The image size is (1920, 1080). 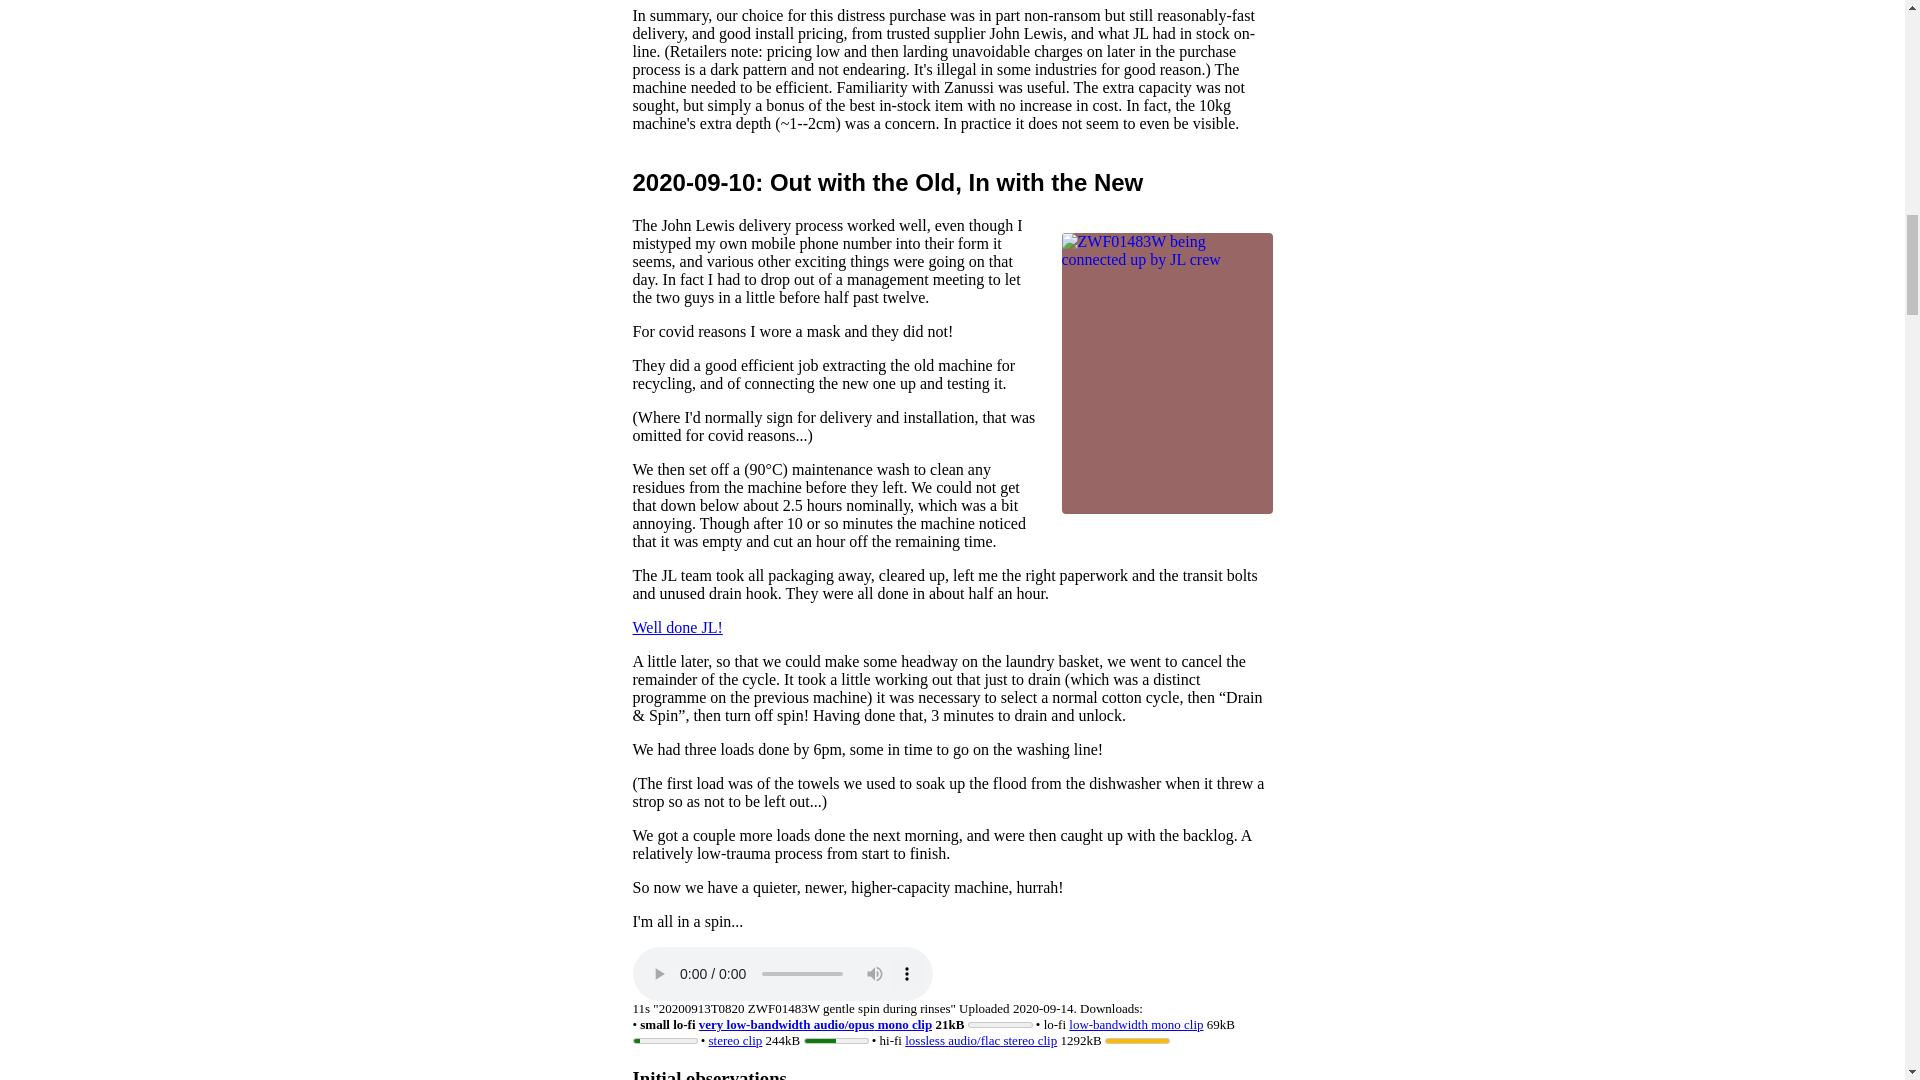 I want to click on Well done JL!, so click(x=676, y=627).